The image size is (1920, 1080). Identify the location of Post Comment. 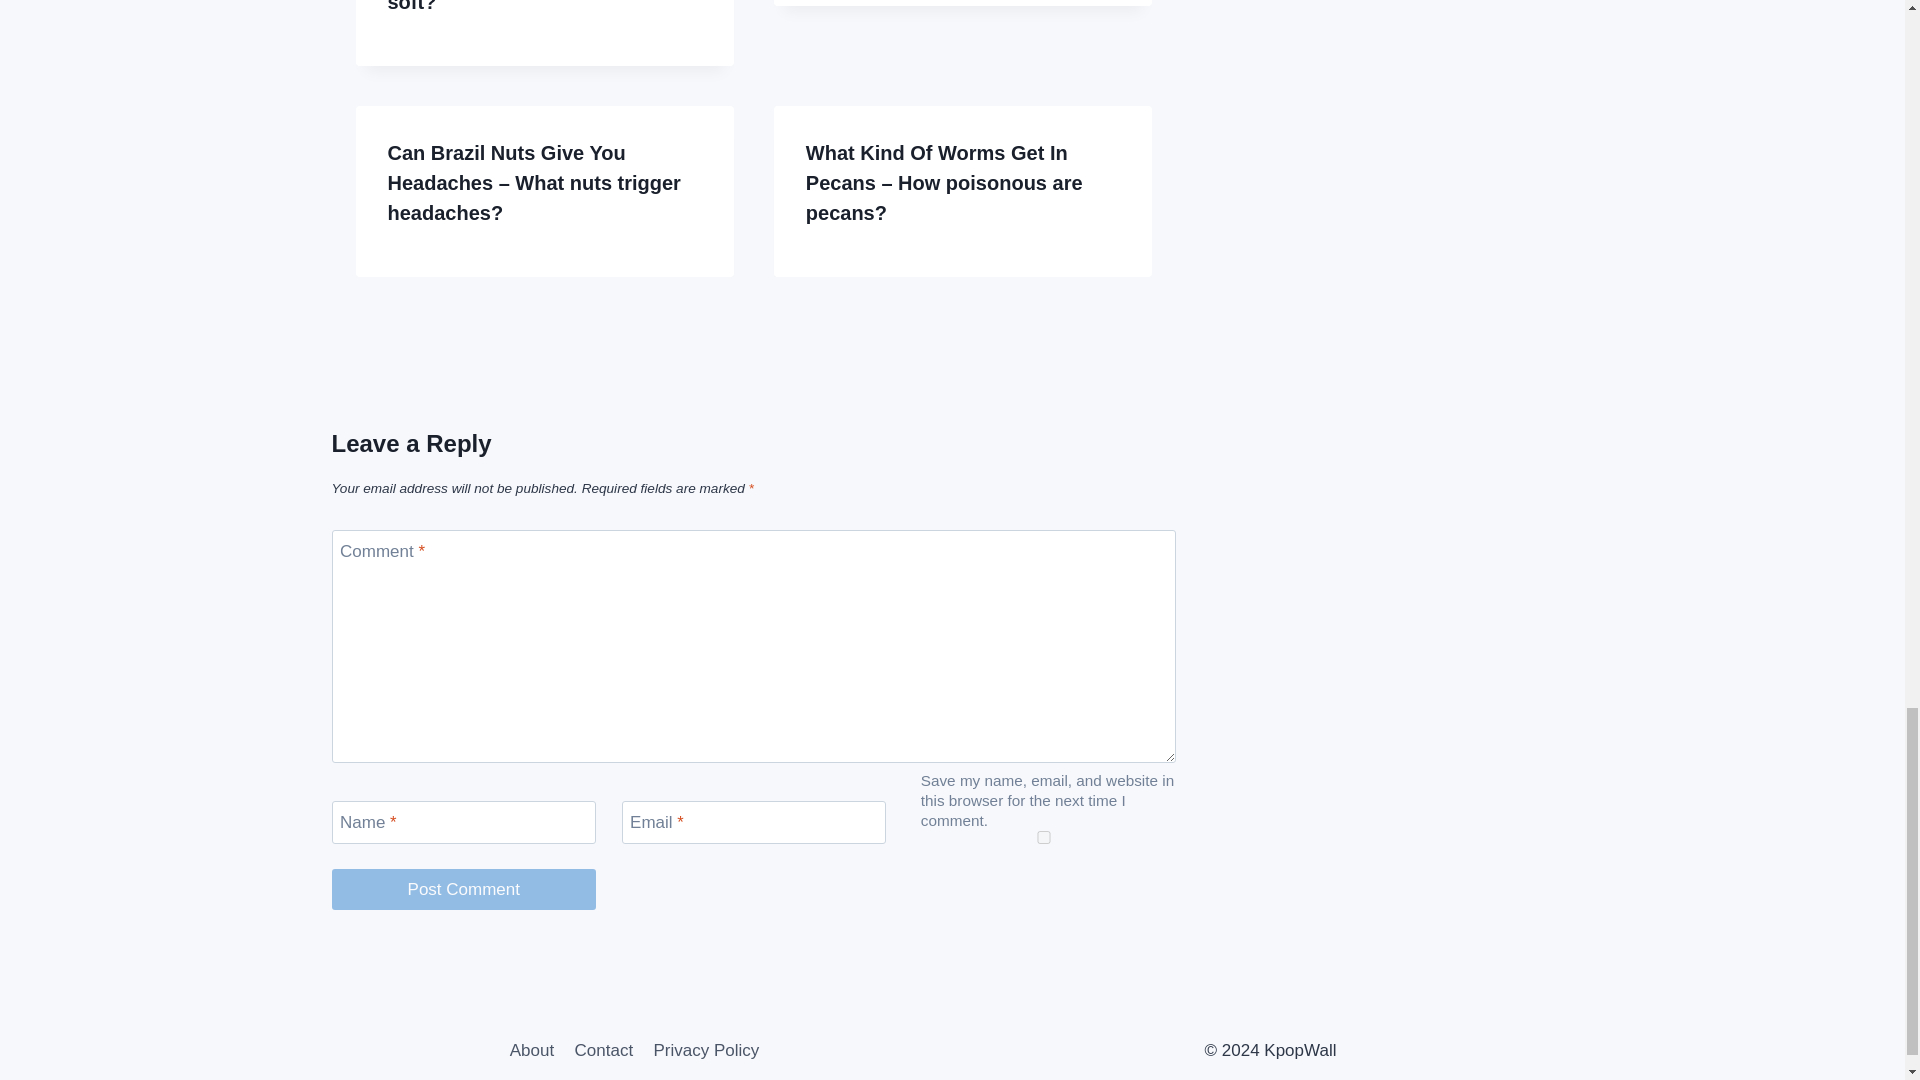
(464, 890).